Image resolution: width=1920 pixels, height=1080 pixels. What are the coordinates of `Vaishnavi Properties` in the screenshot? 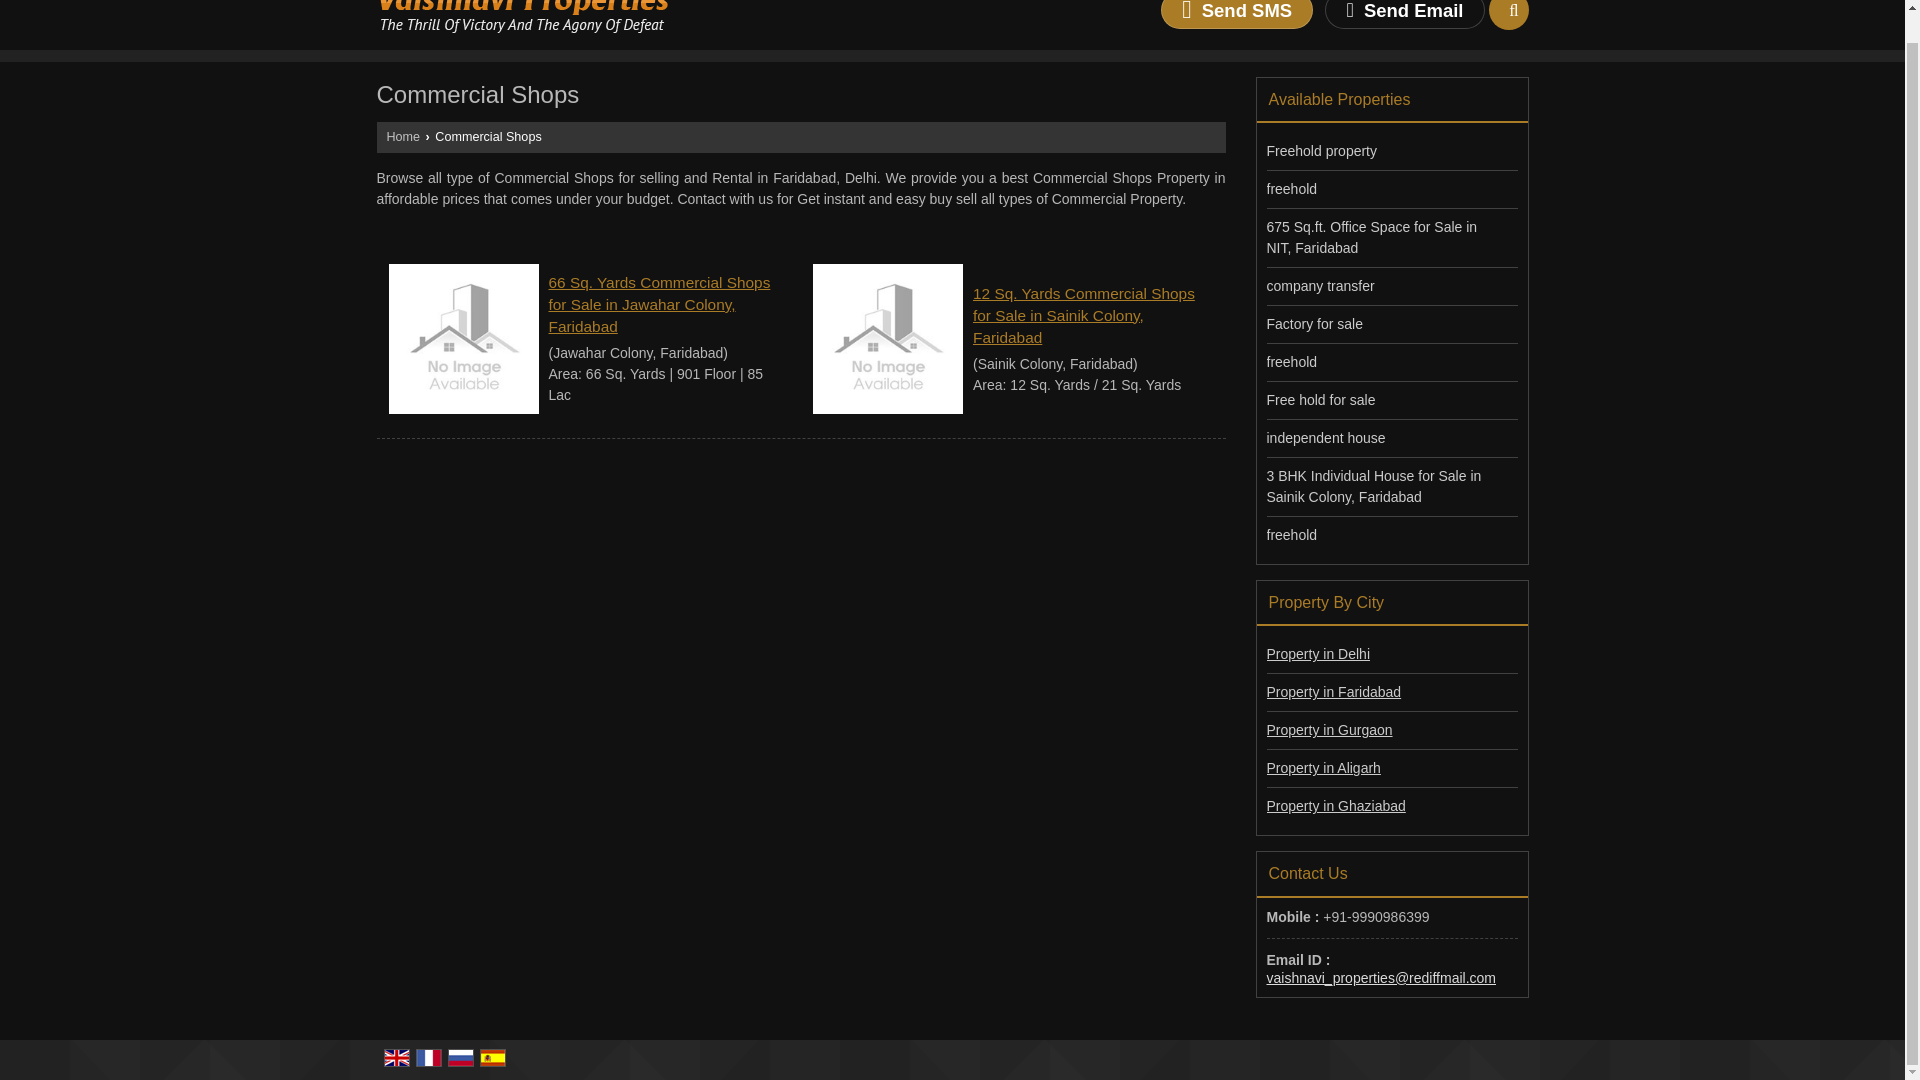 It's located at (522, 16).